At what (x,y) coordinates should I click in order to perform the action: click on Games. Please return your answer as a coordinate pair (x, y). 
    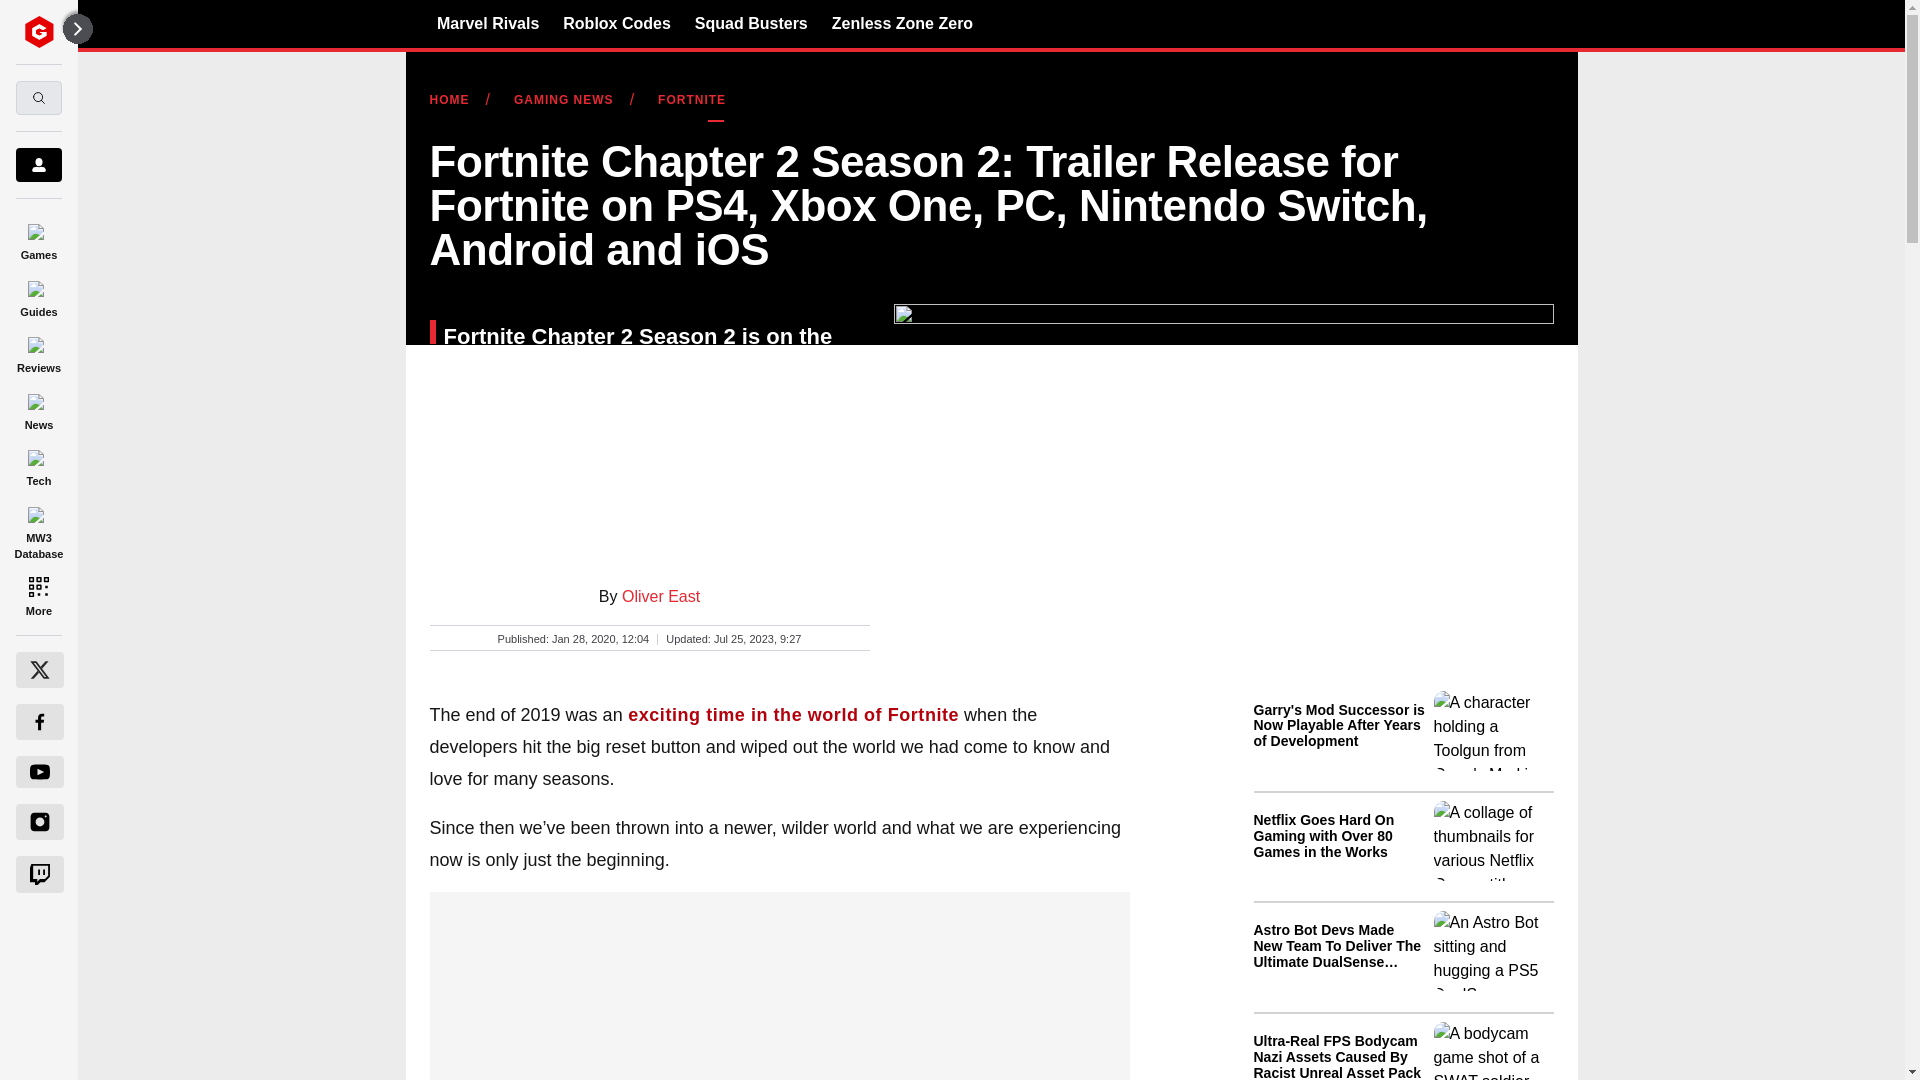
    Looking at the image, I should click on (38, 238).